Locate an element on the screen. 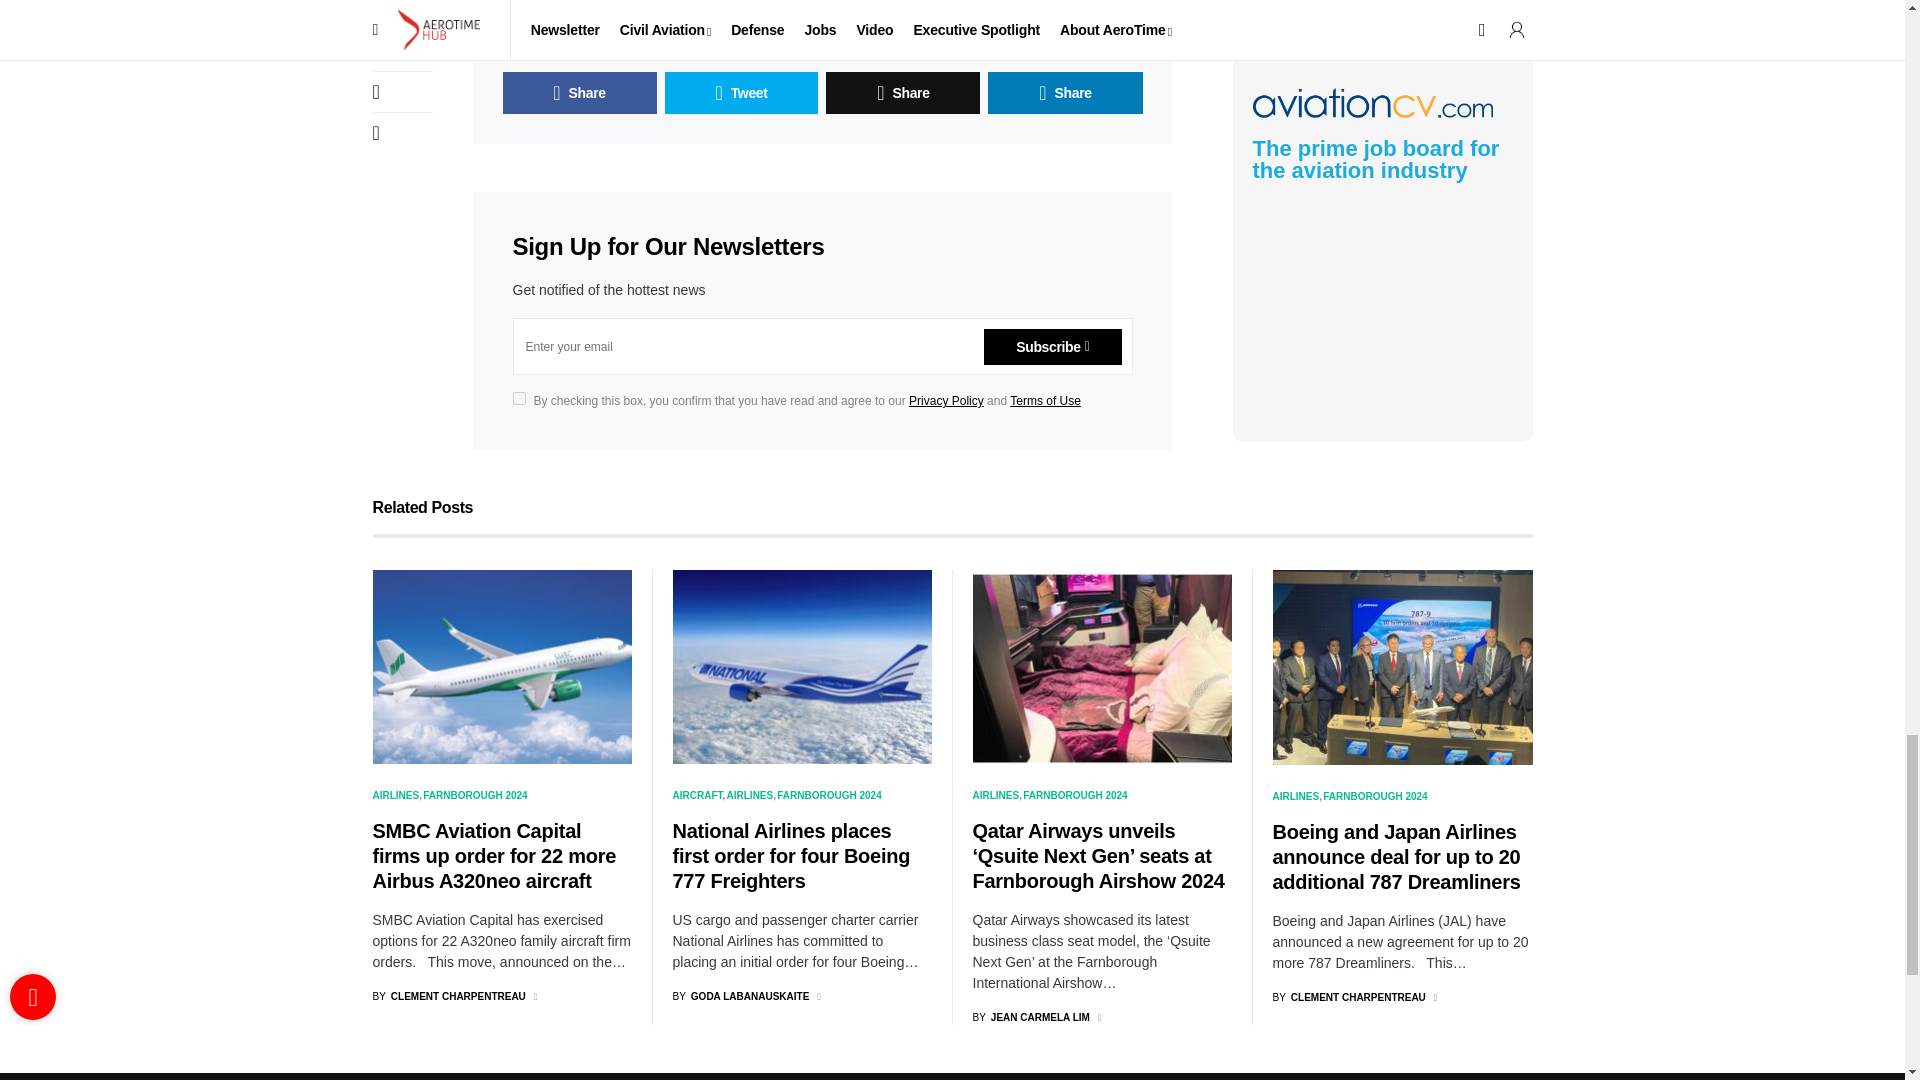 The height and width of the screenshot is (1080, 1920). View all posts by Clement Charpentreau is located at coordinates (448, 996).